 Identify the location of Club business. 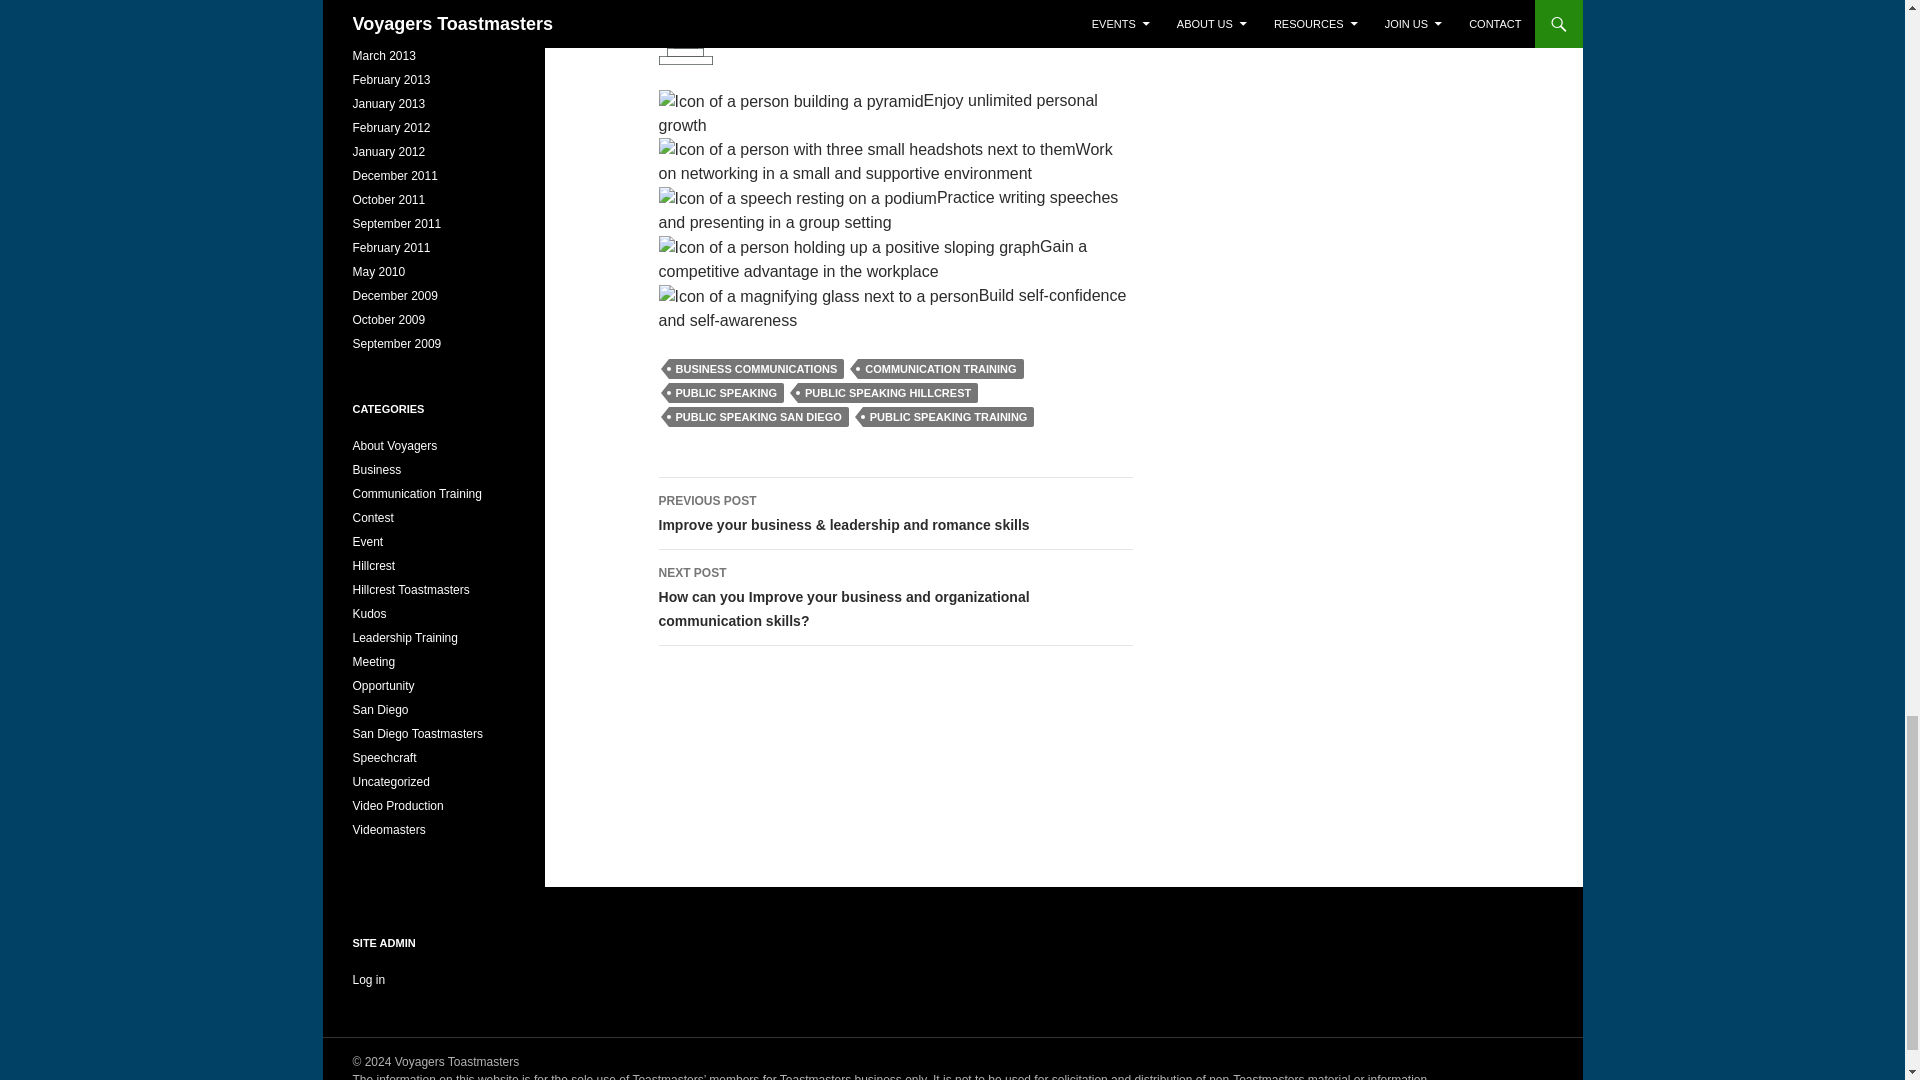
(376, 470).